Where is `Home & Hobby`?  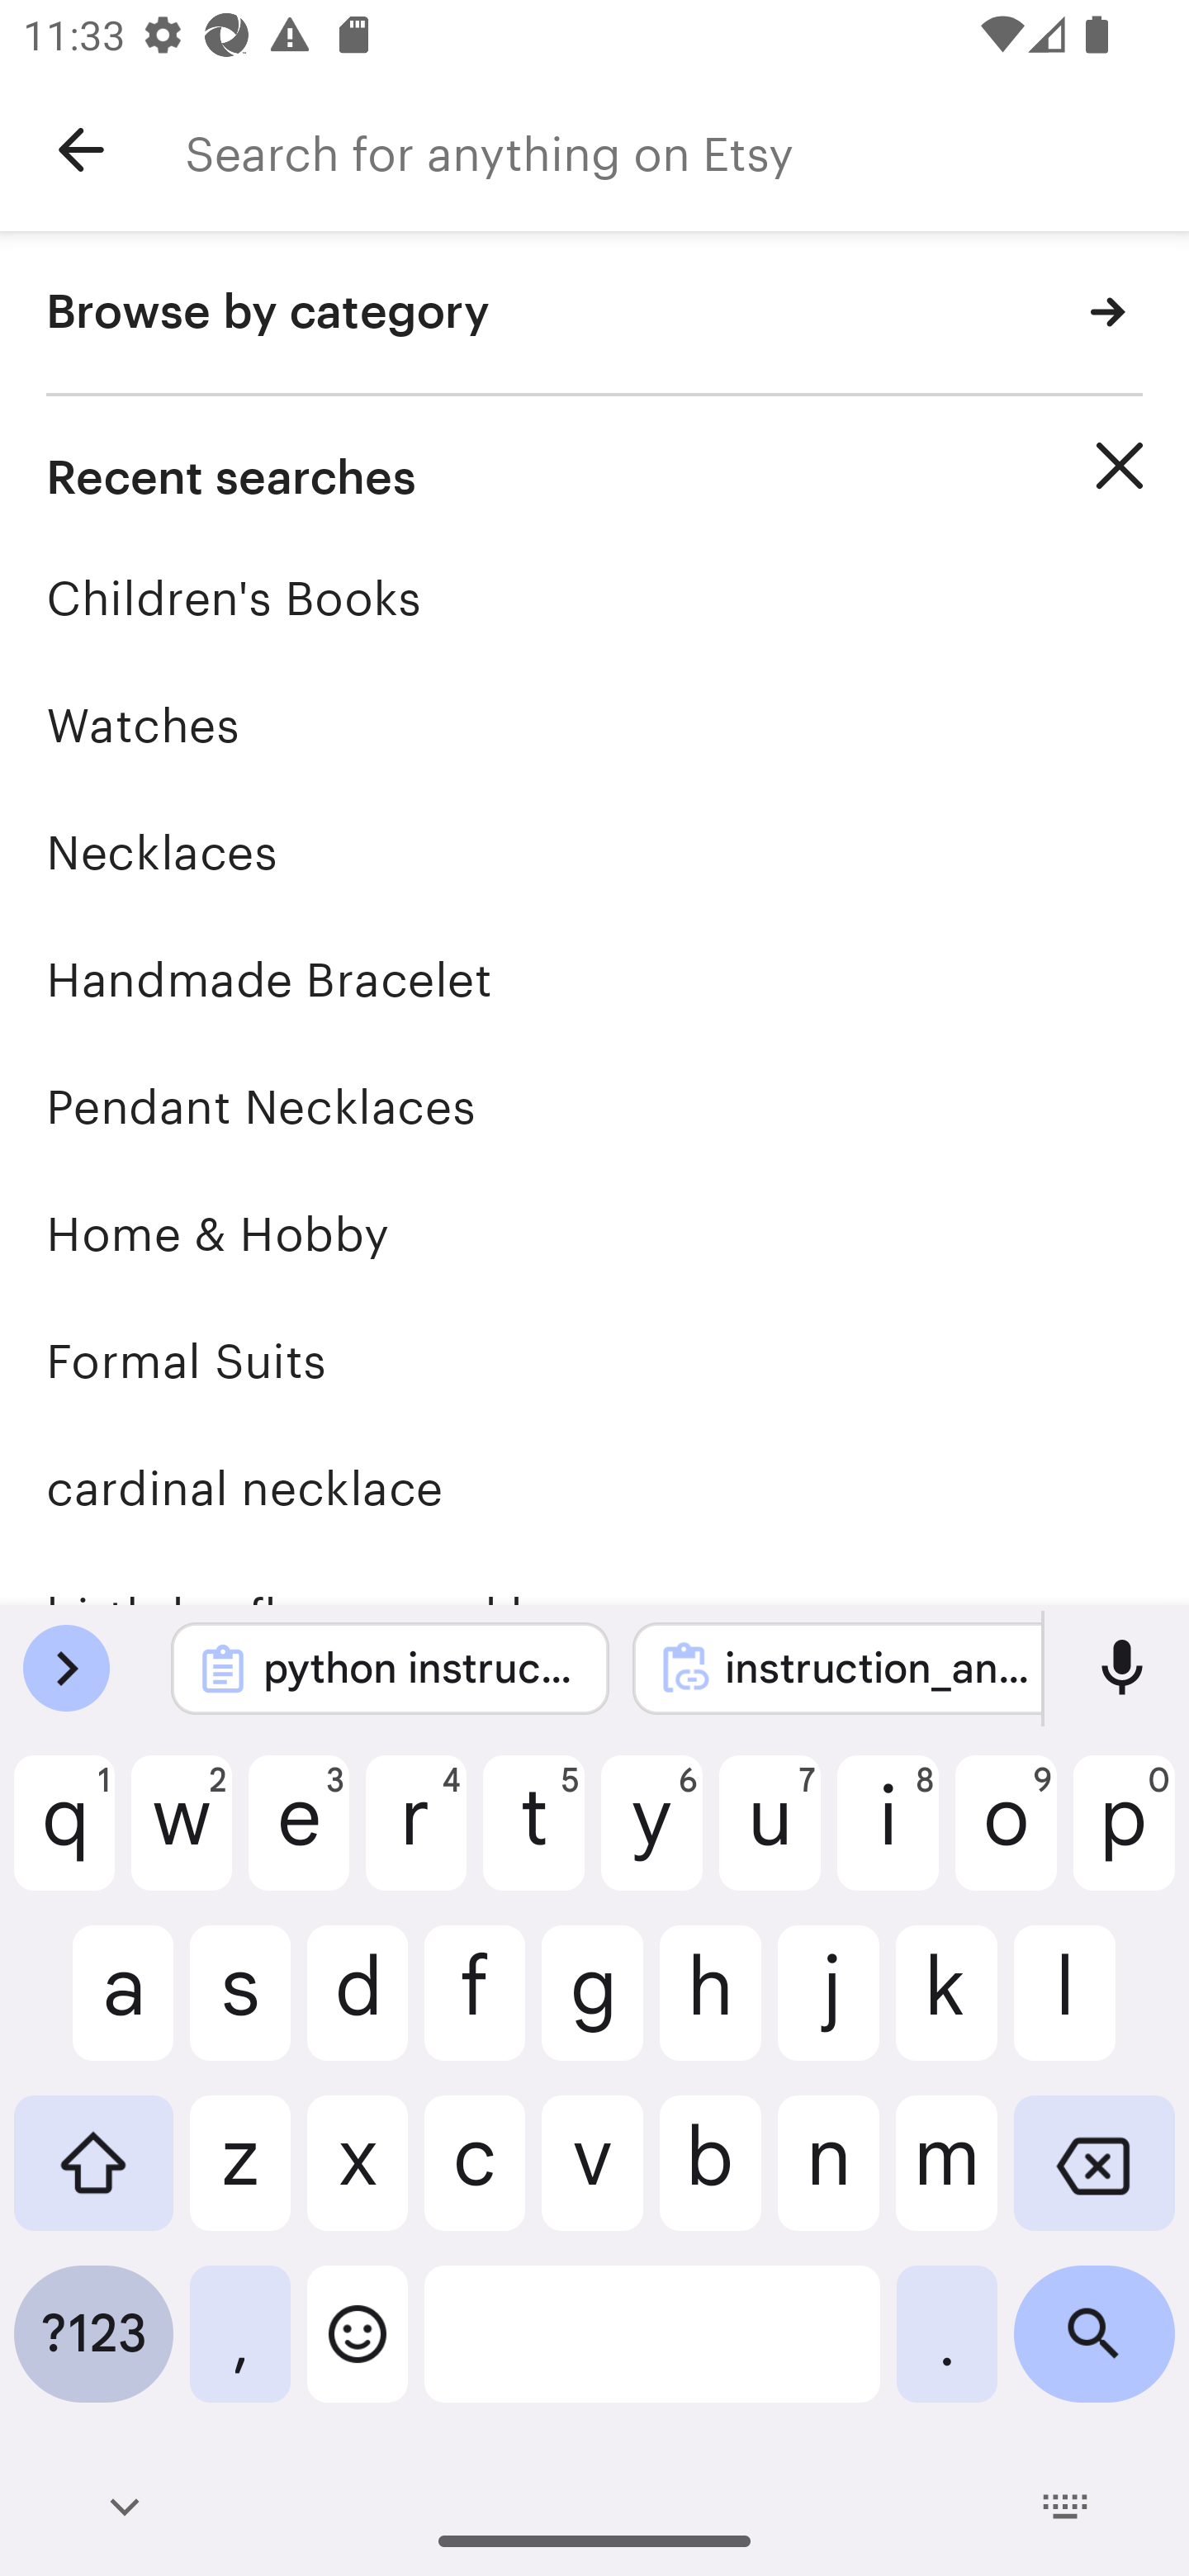 Home & Hobby is located at coordinates (594, 1234).